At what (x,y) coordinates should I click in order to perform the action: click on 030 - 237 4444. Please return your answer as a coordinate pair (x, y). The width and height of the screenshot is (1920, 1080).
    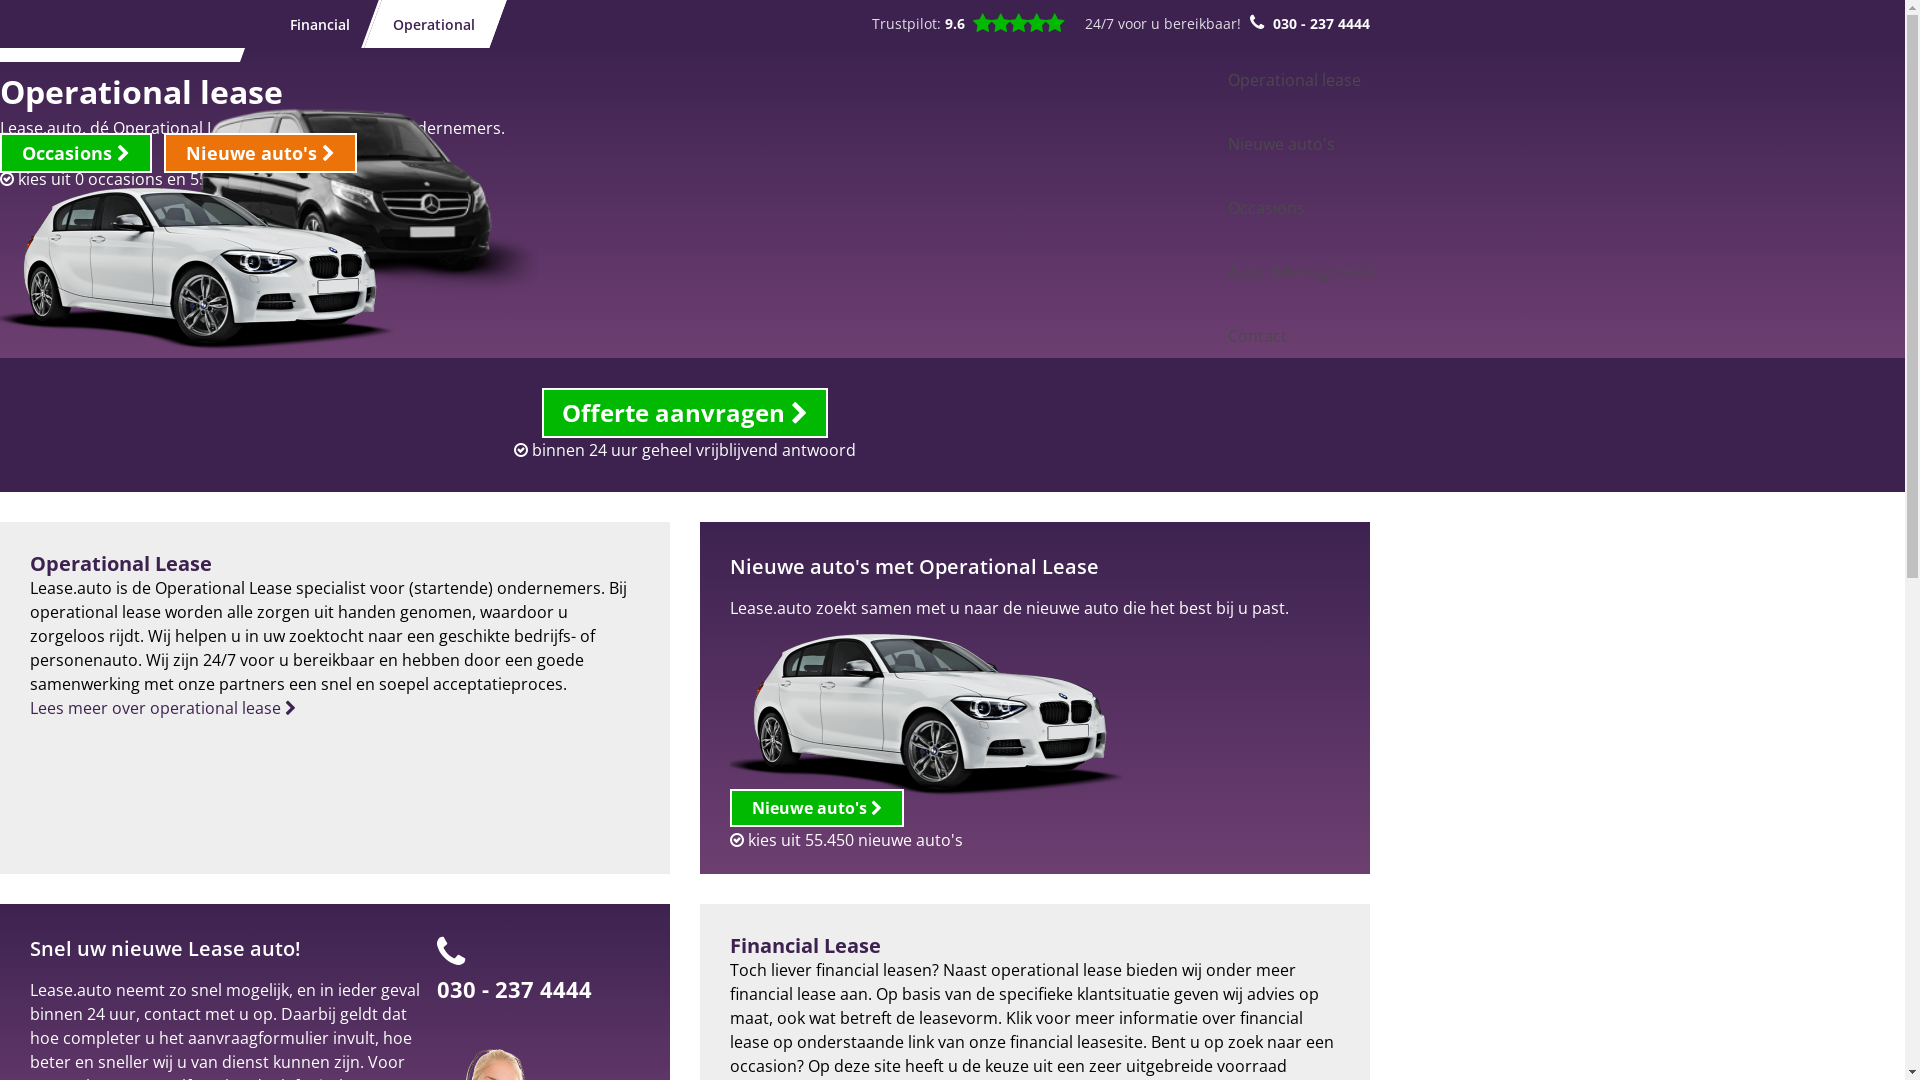
    Looking at the image, I should click on (1322, 24).